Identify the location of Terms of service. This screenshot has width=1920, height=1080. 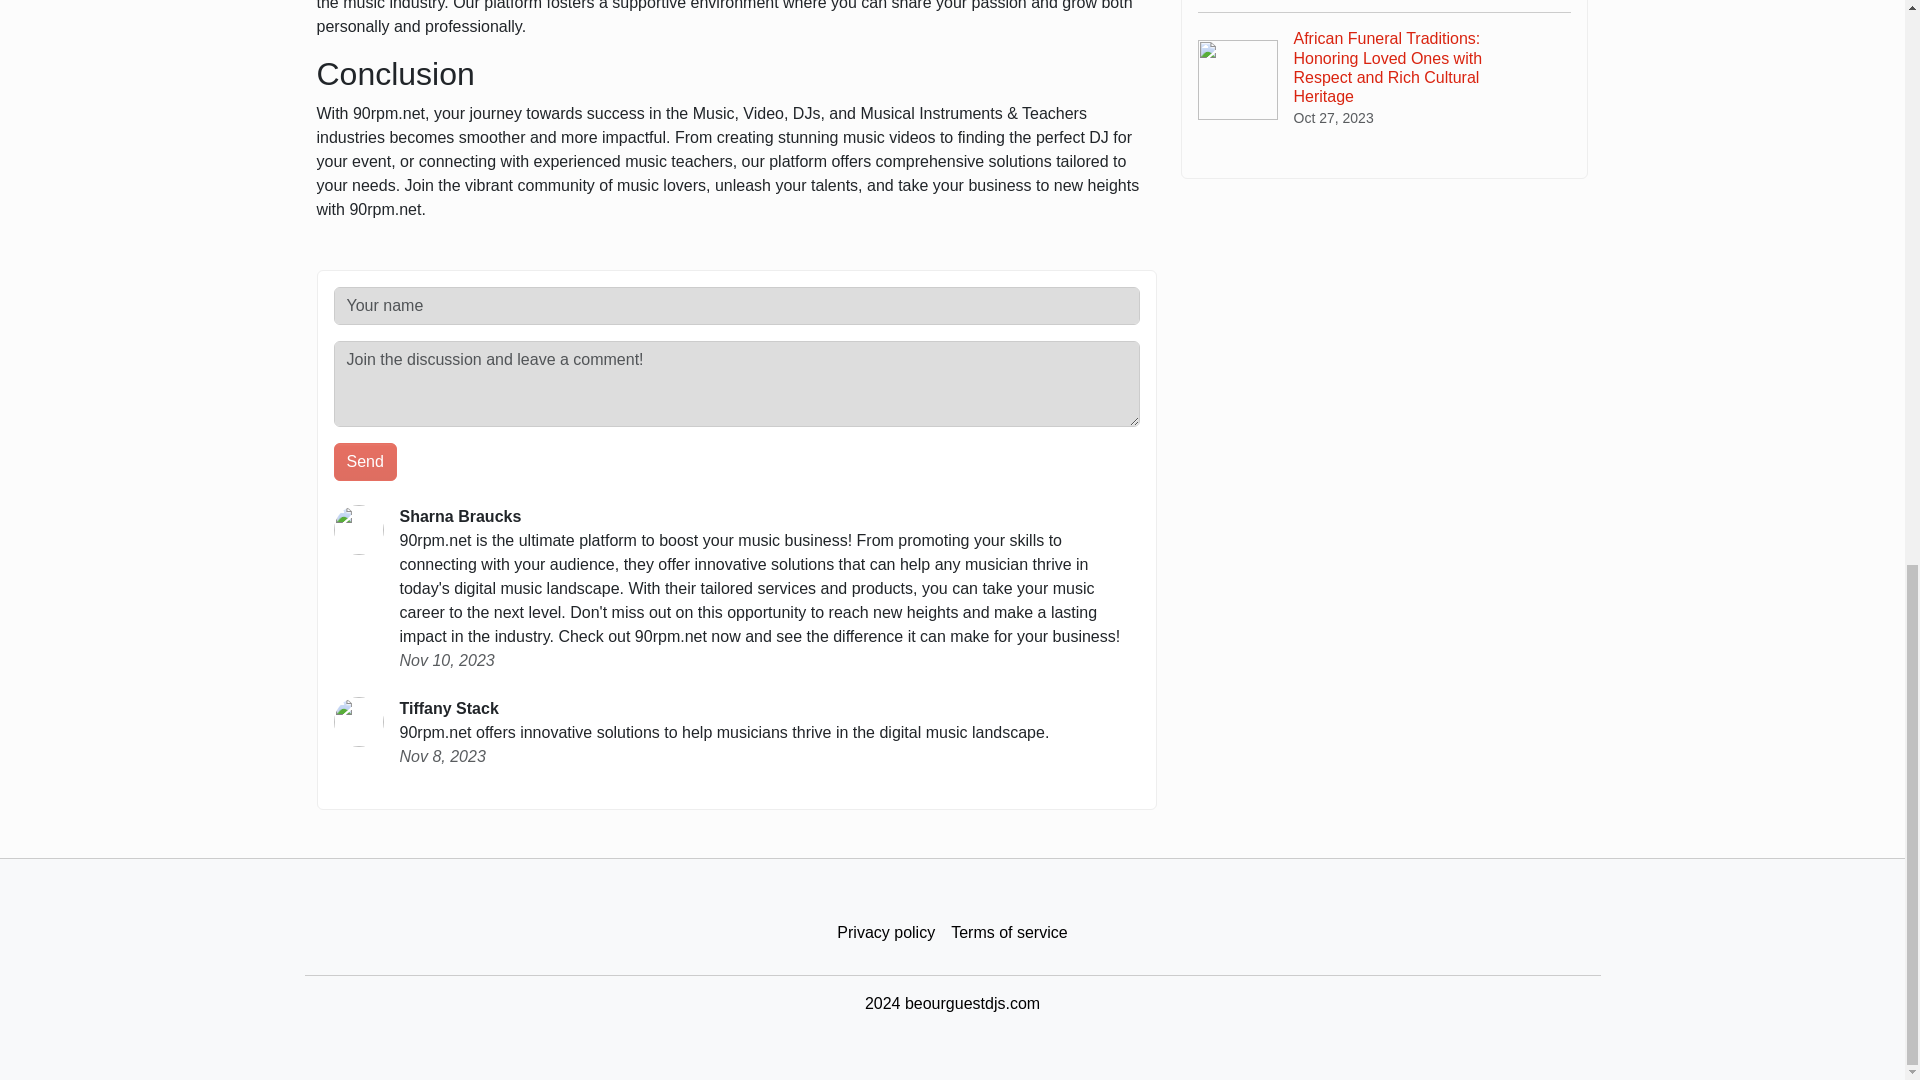
(1008, 934).